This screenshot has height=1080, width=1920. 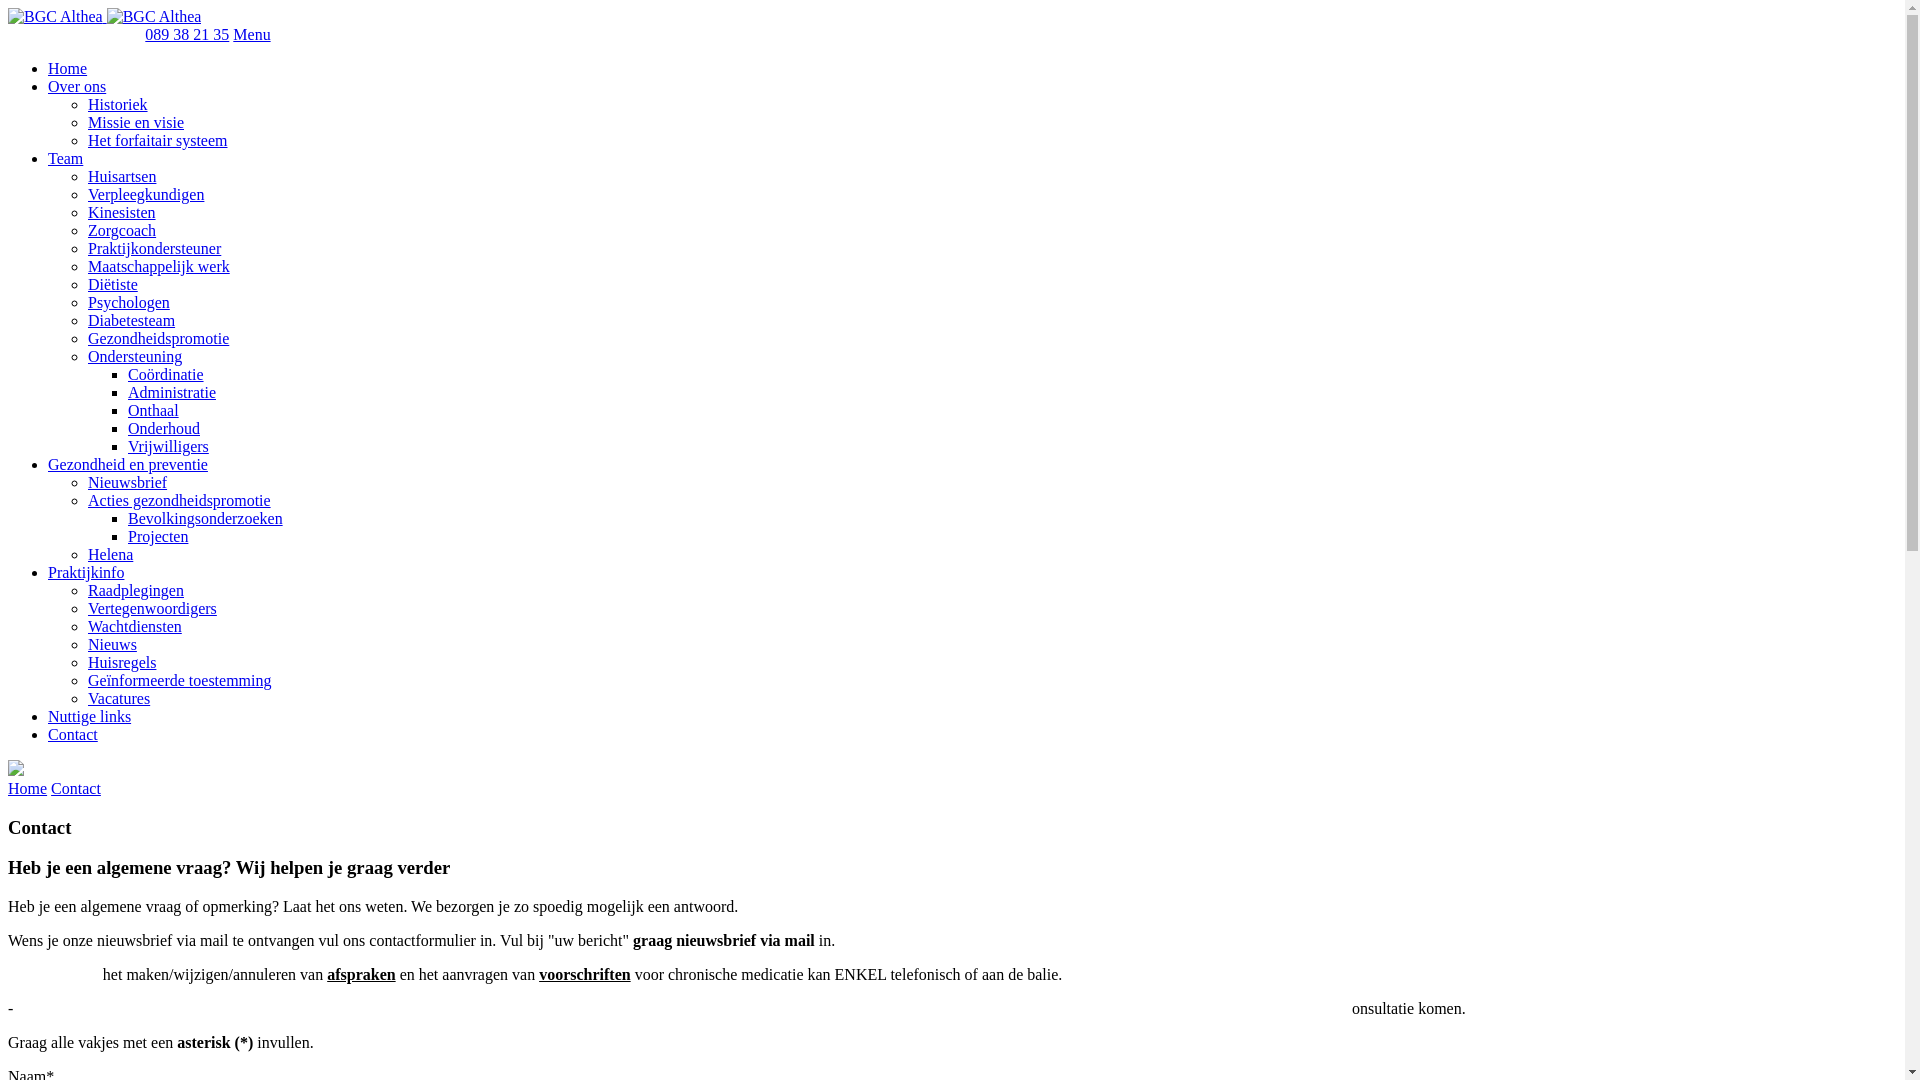 What do you see at coordinates (172, 392) in the screenshot?
I see `Administratie` at bounding box center [172, 392].